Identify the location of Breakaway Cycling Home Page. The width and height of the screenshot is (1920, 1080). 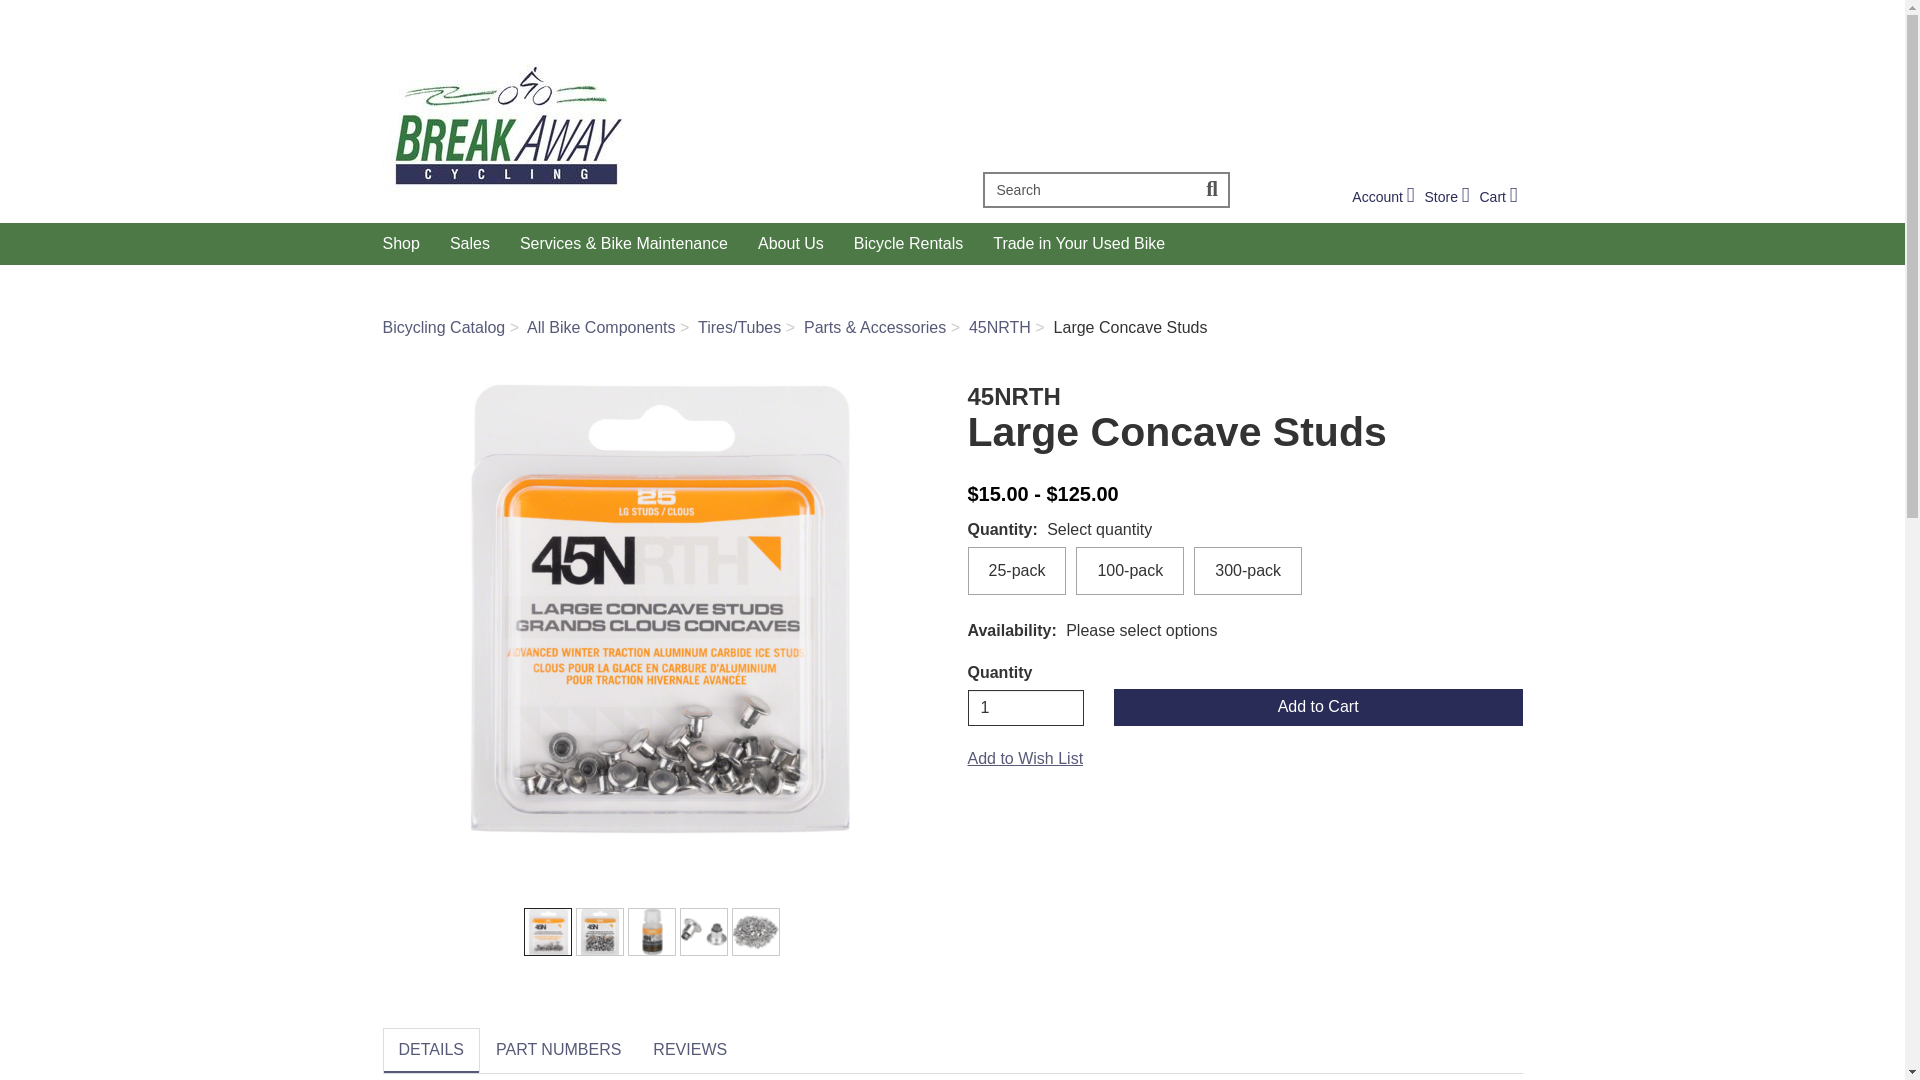
(659, 122).